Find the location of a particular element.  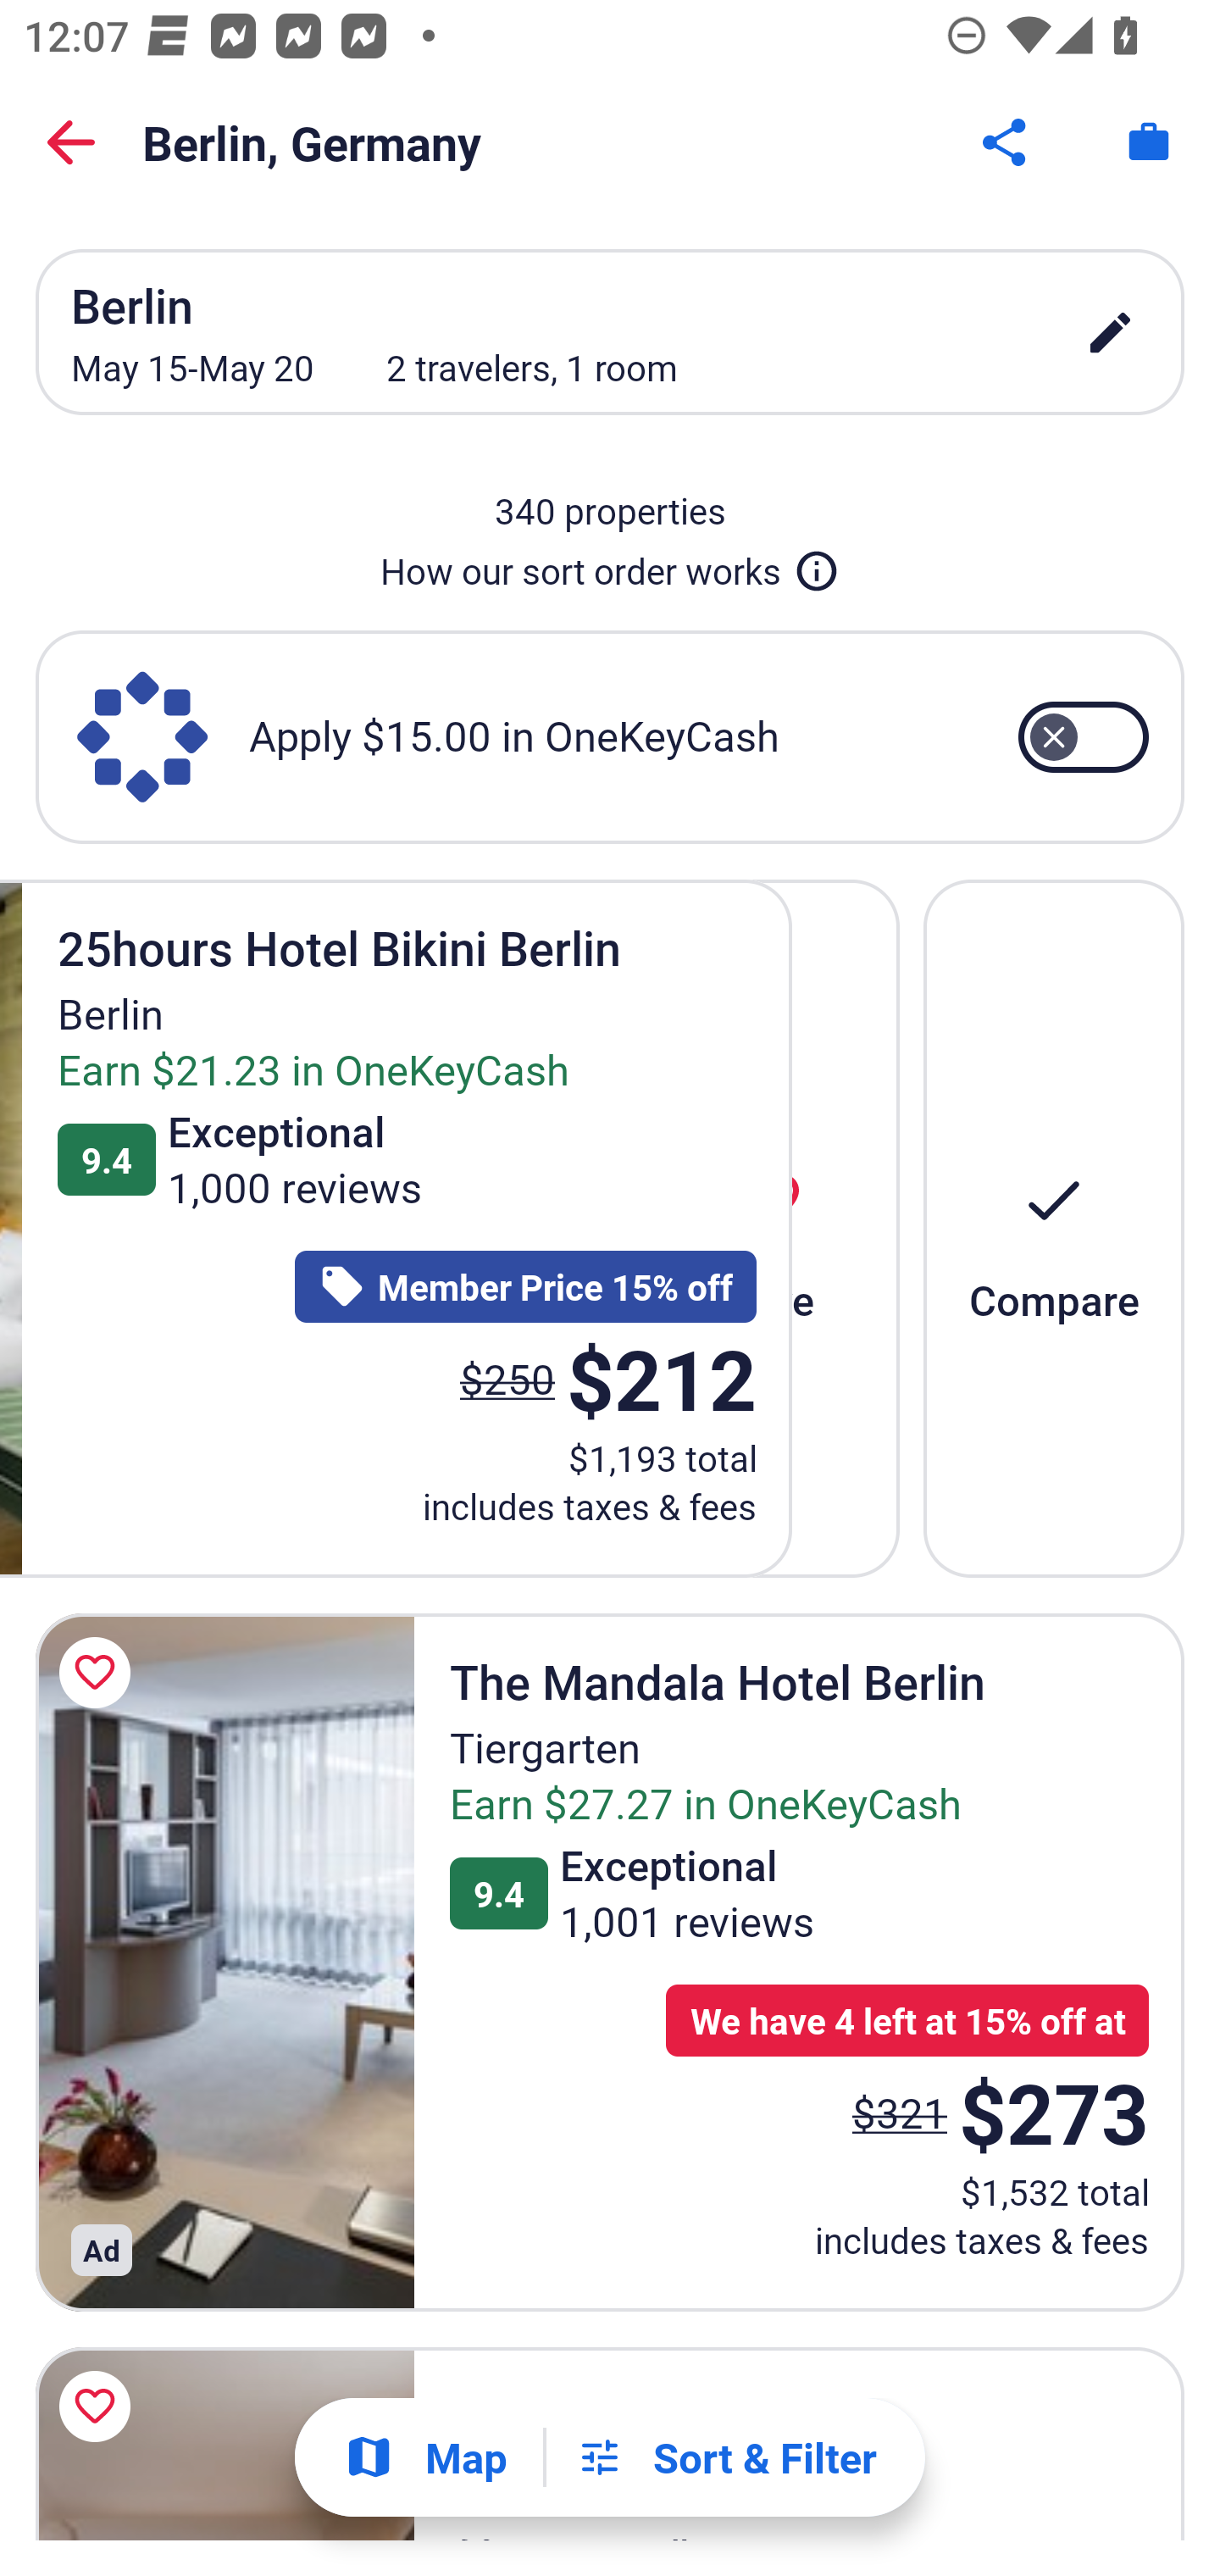

$250 The price was $250 is located at coordinates (507, 1380).